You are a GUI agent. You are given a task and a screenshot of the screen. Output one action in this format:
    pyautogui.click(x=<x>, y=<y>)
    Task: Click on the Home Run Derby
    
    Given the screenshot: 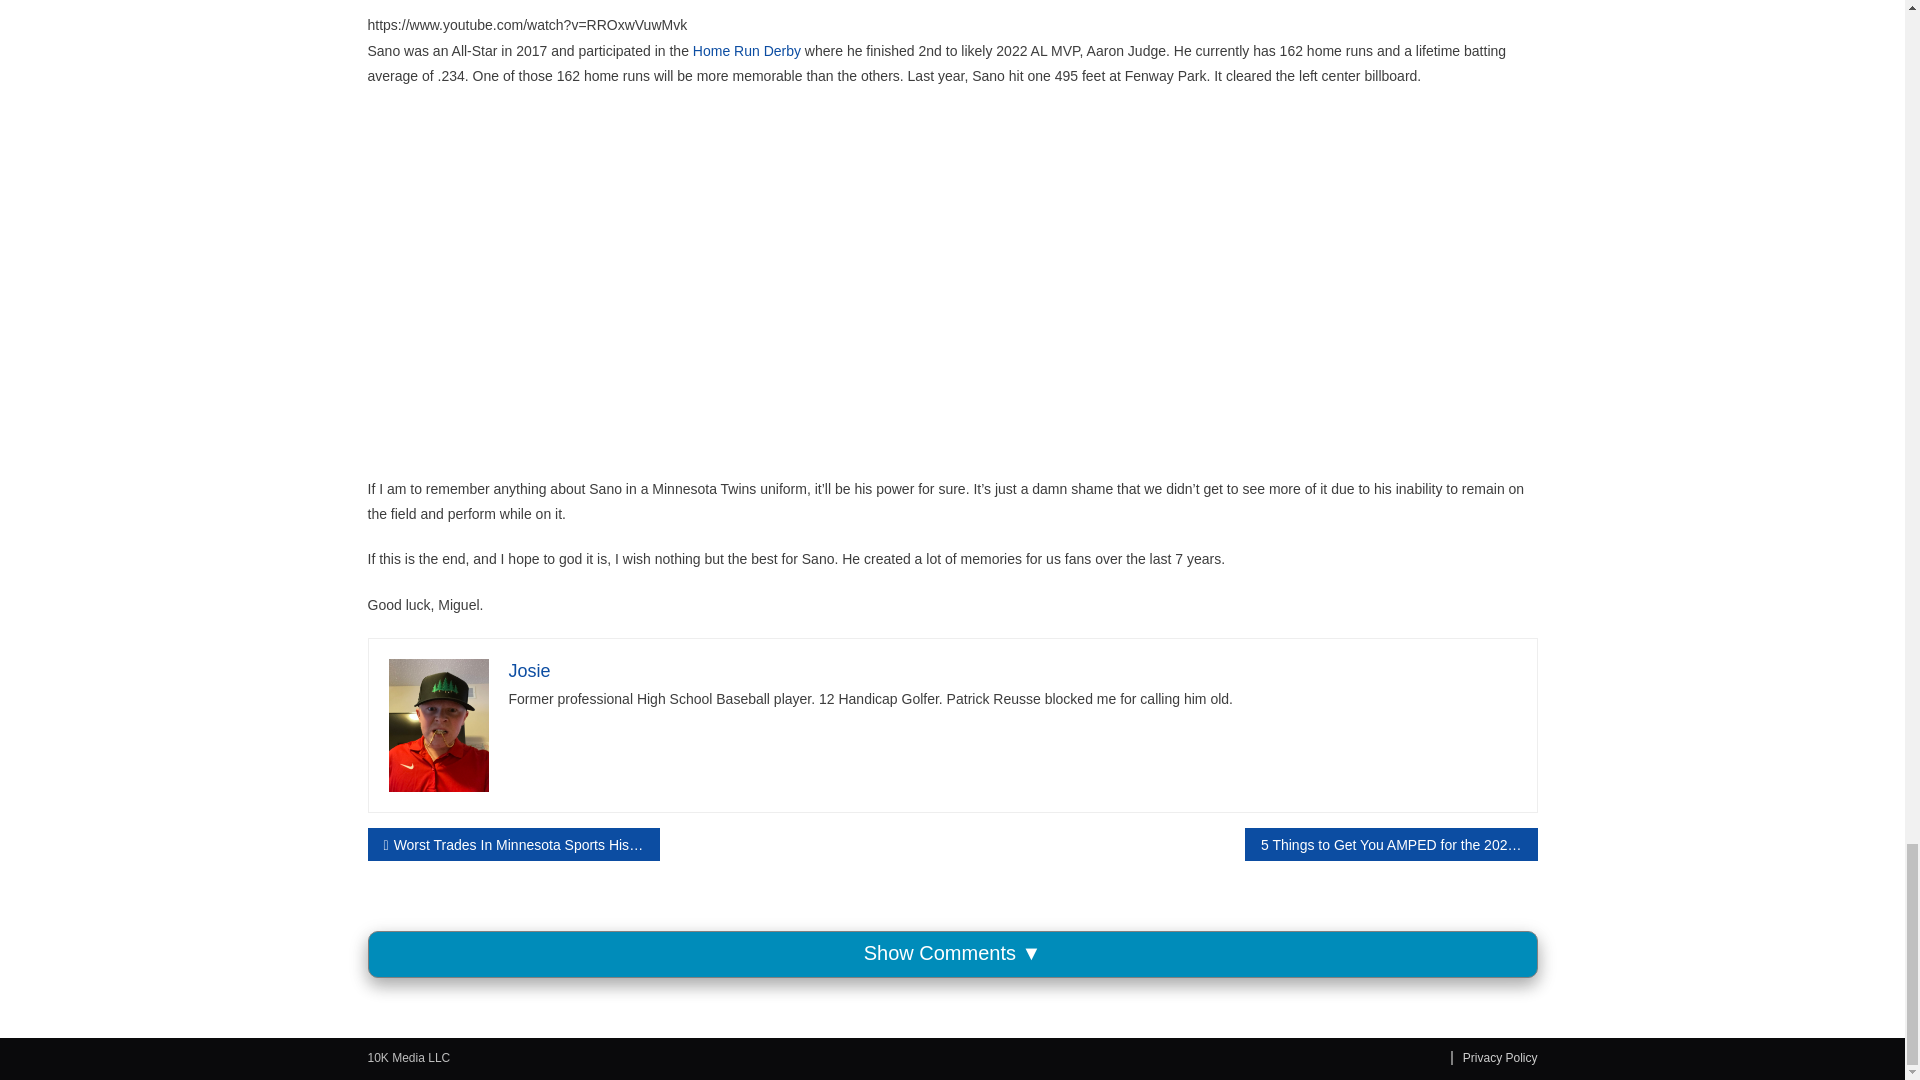 What is the action you would take?
    pyautogui.click(x=746, y=51)
    